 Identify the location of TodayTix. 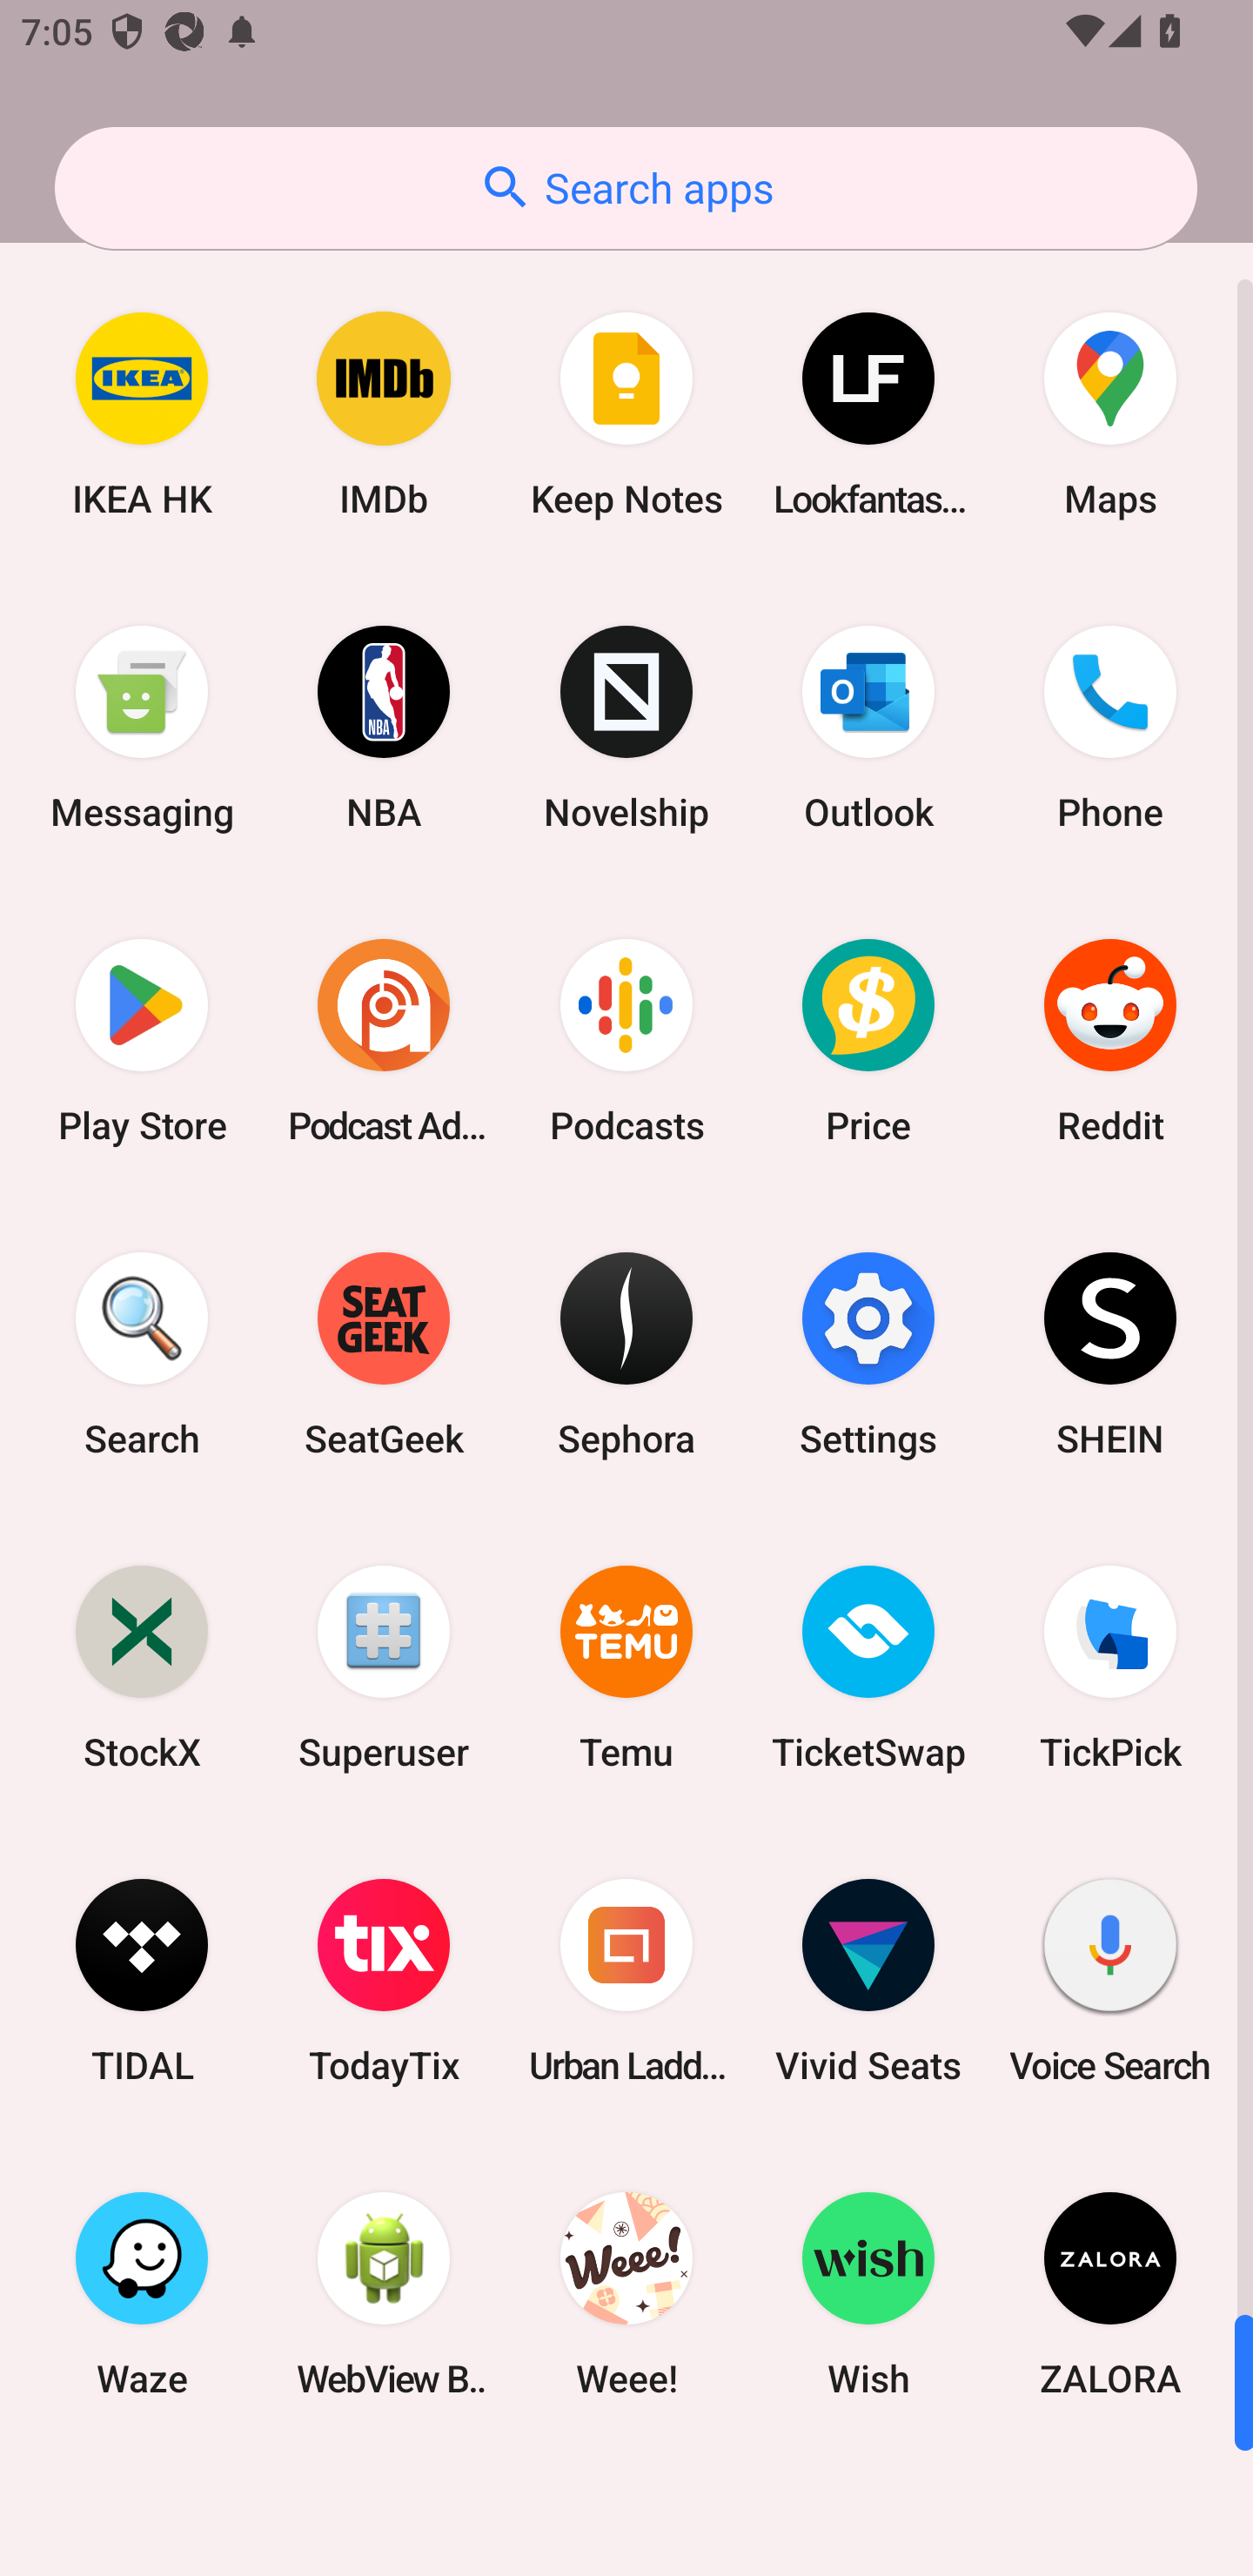
(384, 1981).